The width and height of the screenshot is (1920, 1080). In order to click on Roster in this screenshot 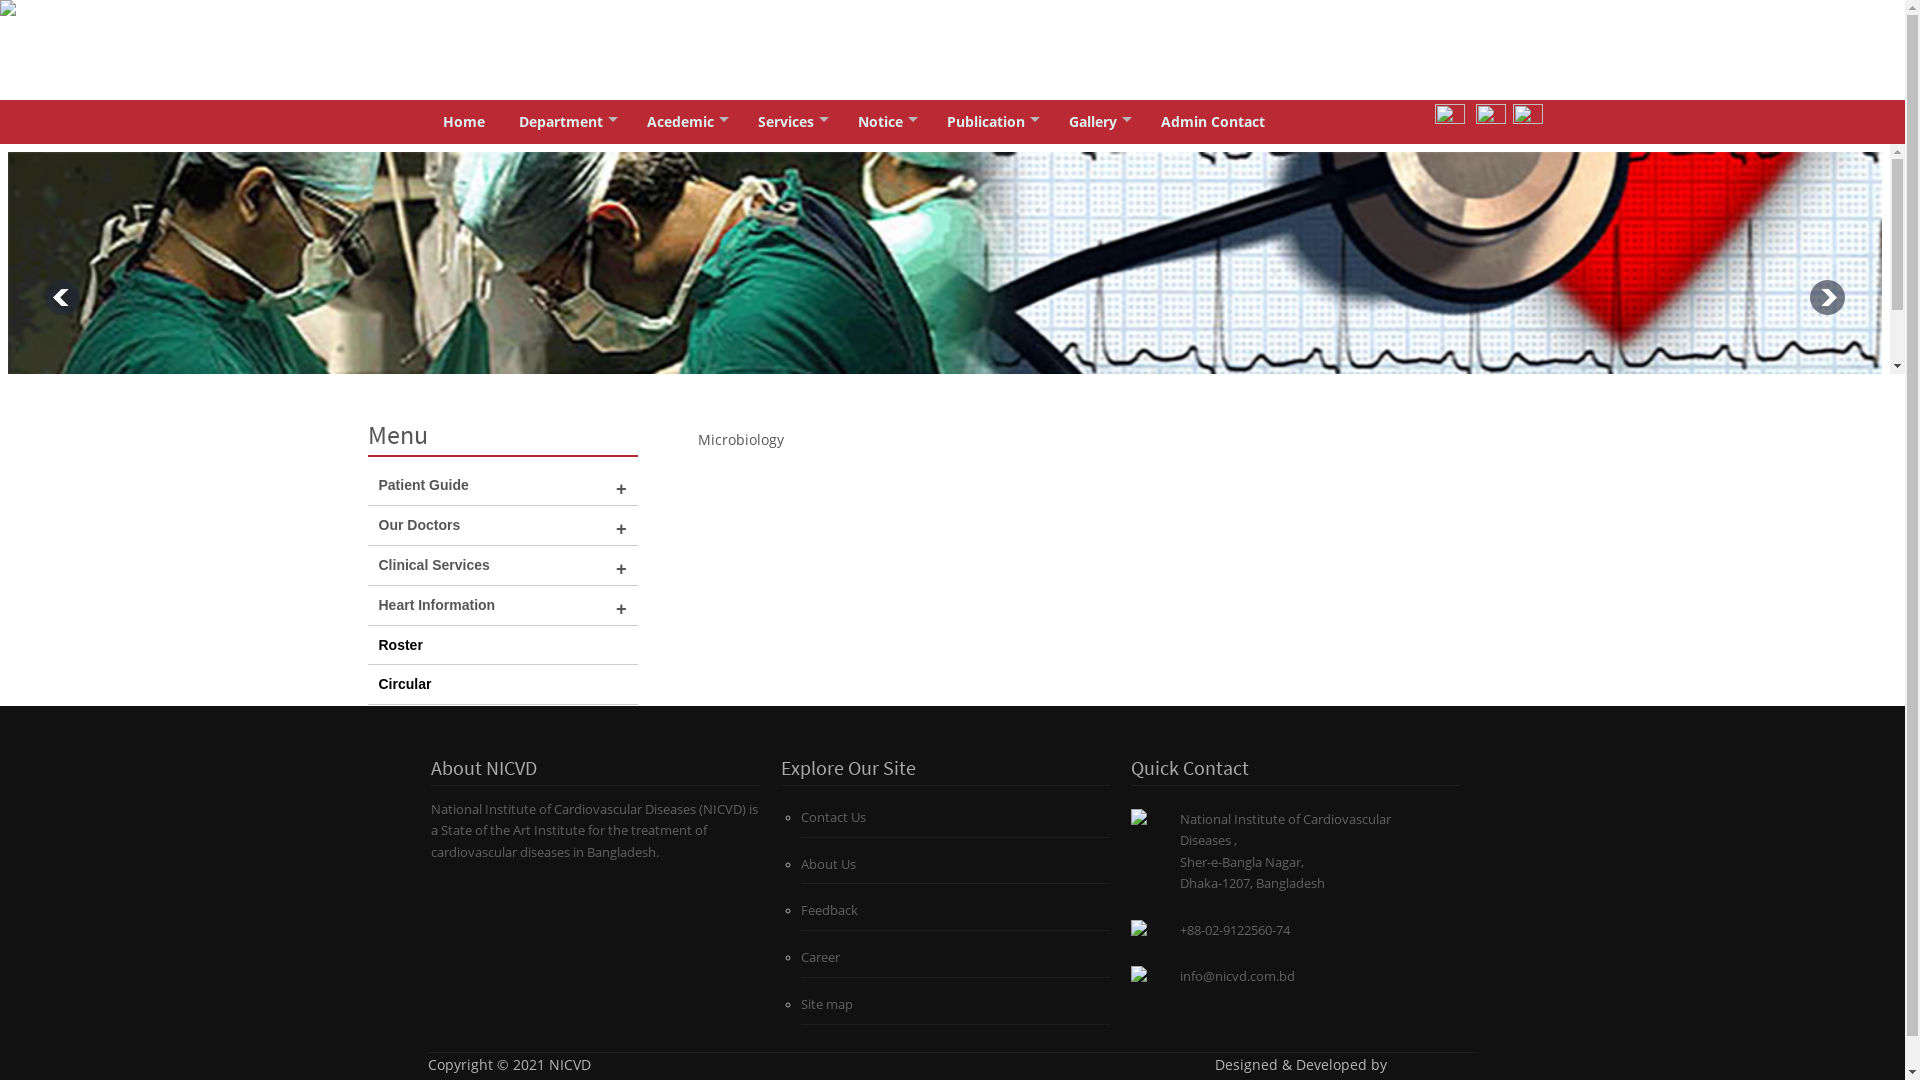, I will do `click(400, 645)`.